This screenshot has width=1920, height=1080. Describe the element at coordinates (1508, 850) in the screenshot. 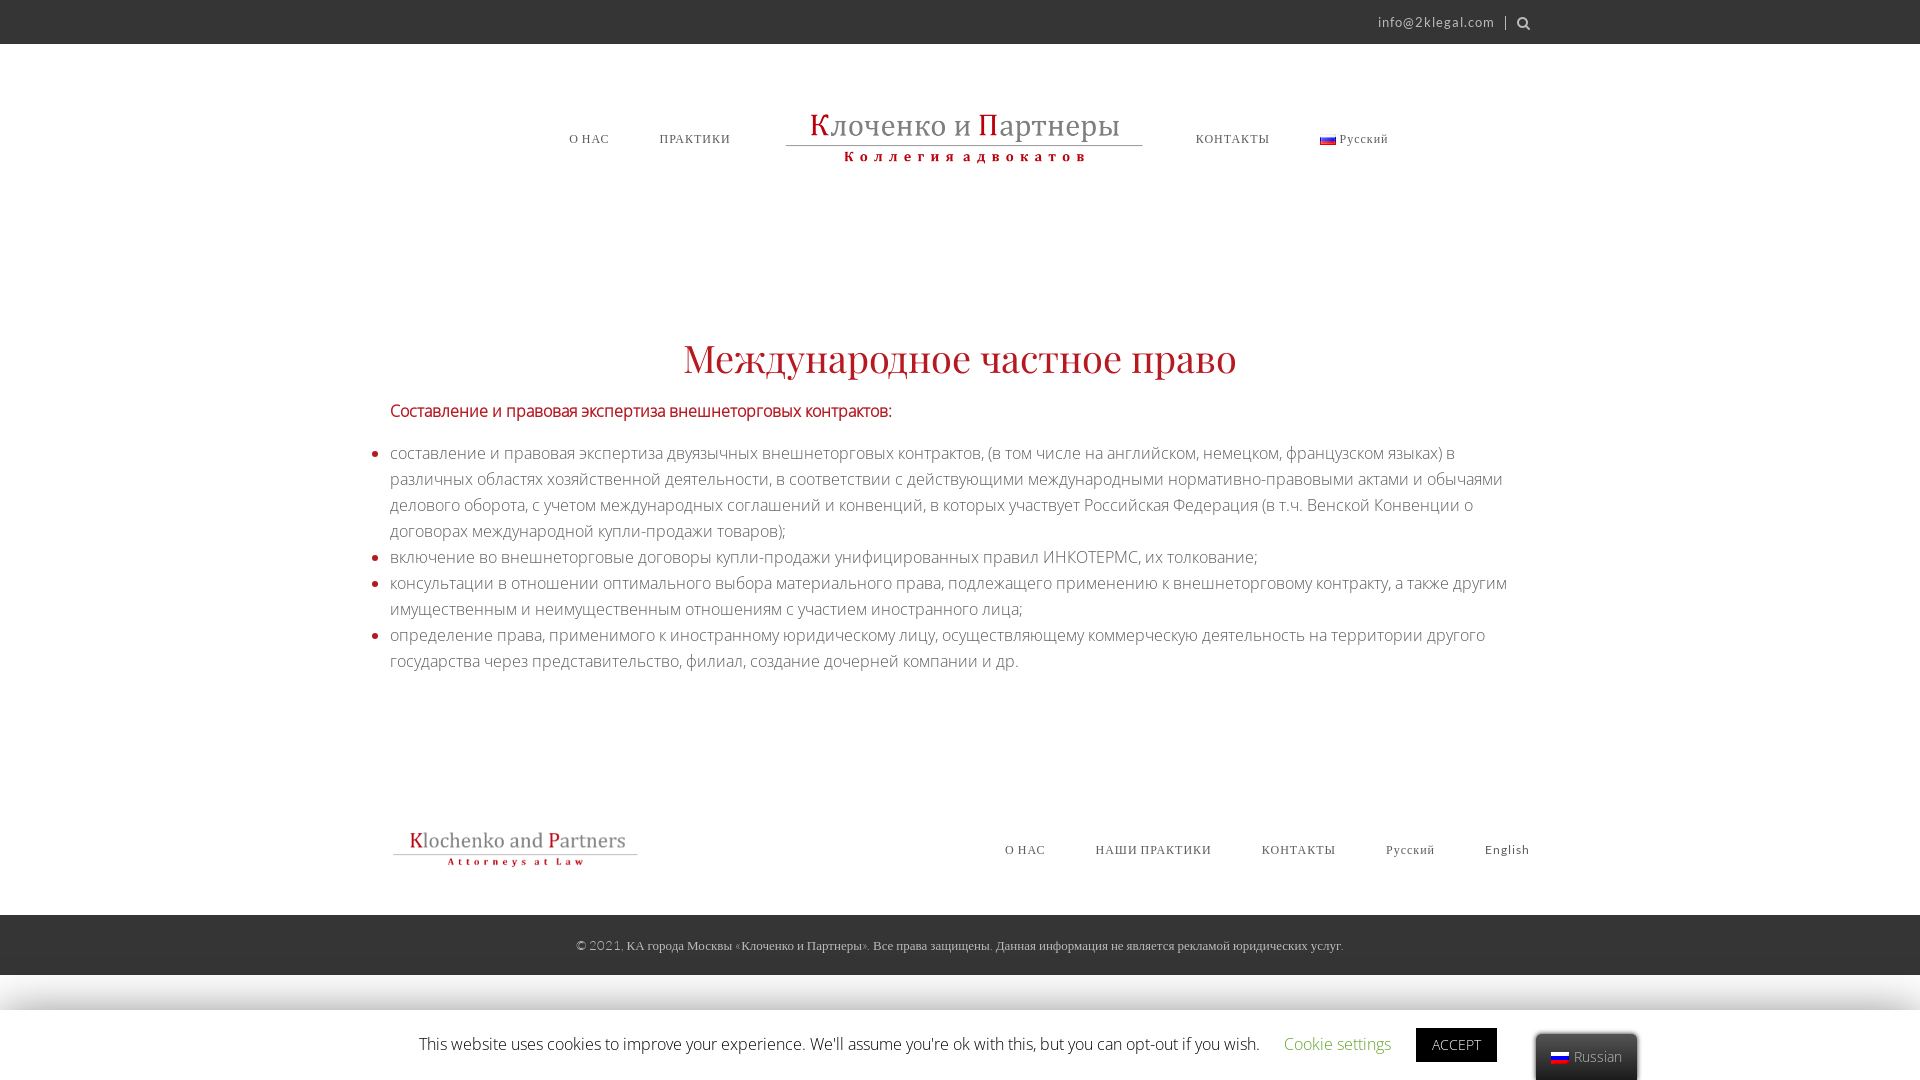

I see `English` at that location.